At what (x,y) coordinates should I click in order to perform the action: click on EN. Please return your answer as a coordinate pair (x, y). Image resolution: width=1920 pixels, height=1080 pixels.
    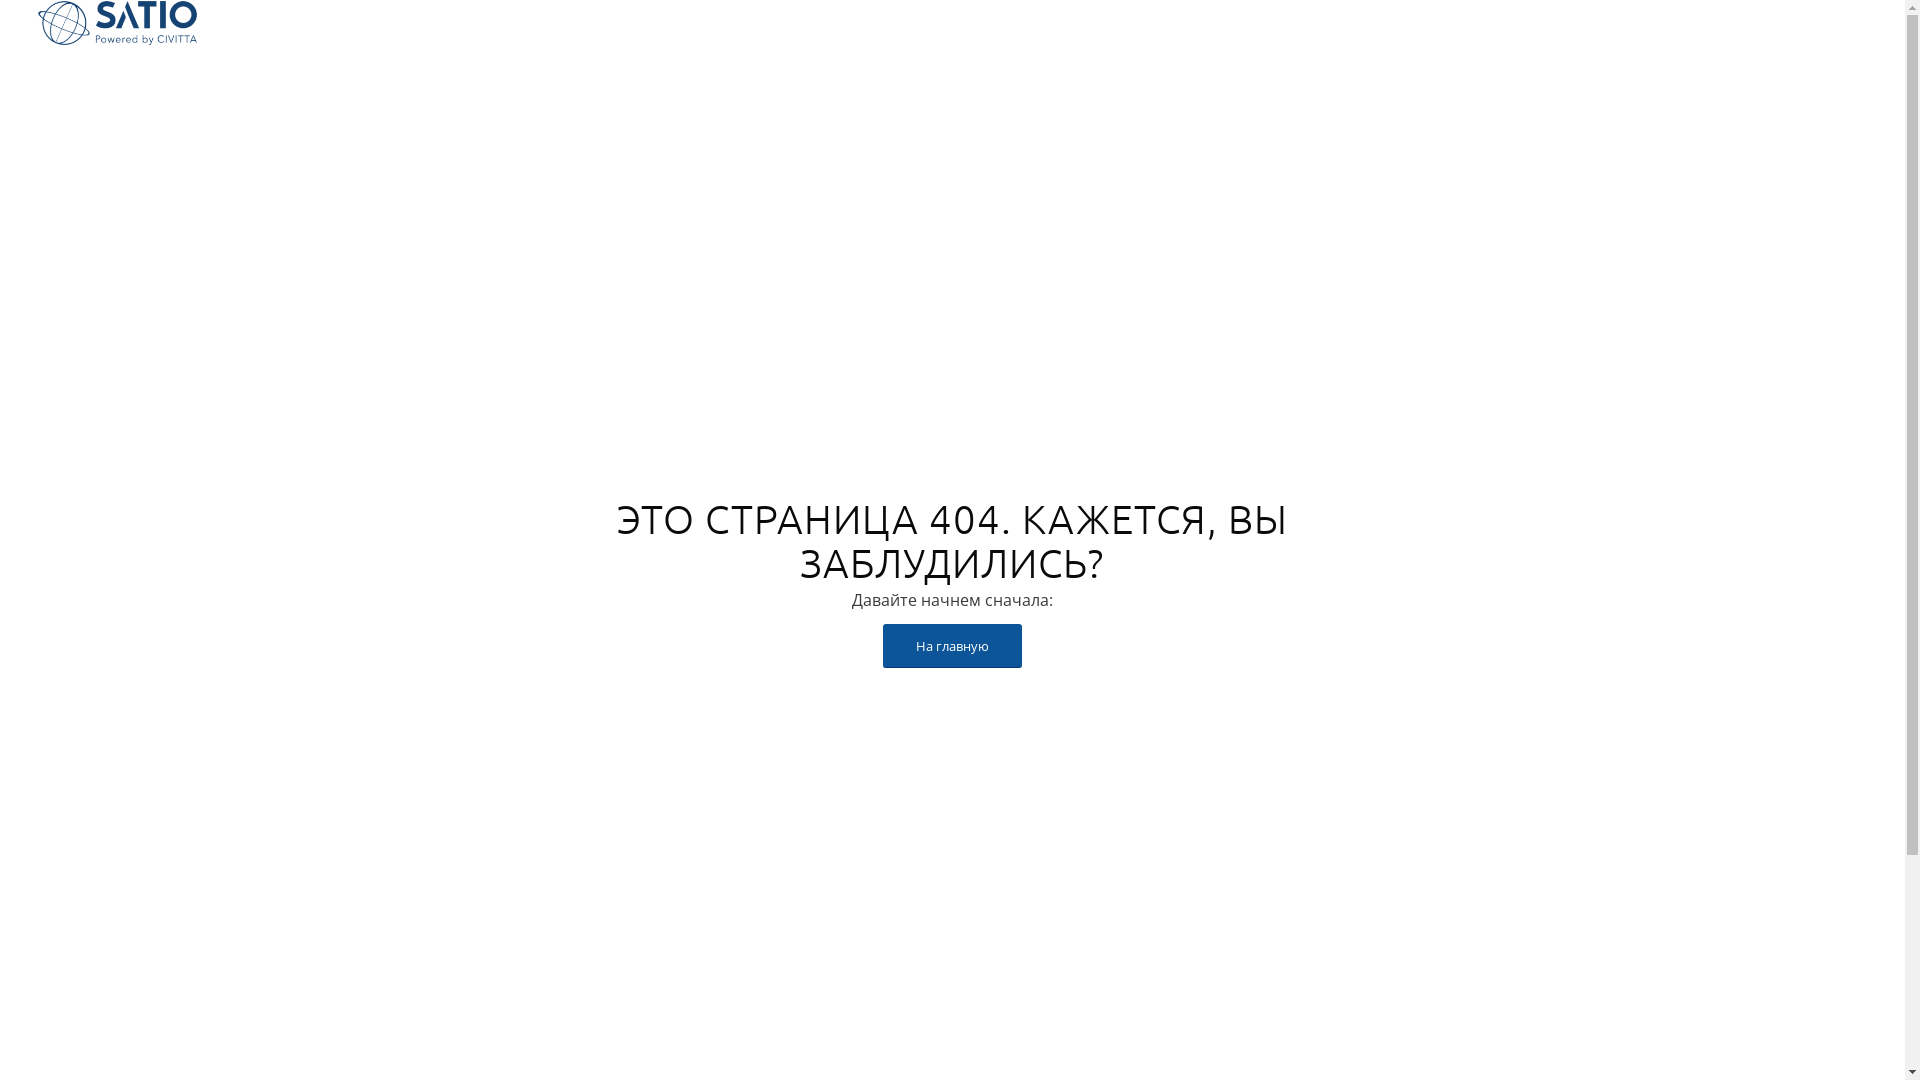
    Looking at the image, I should click on (1852, 23).